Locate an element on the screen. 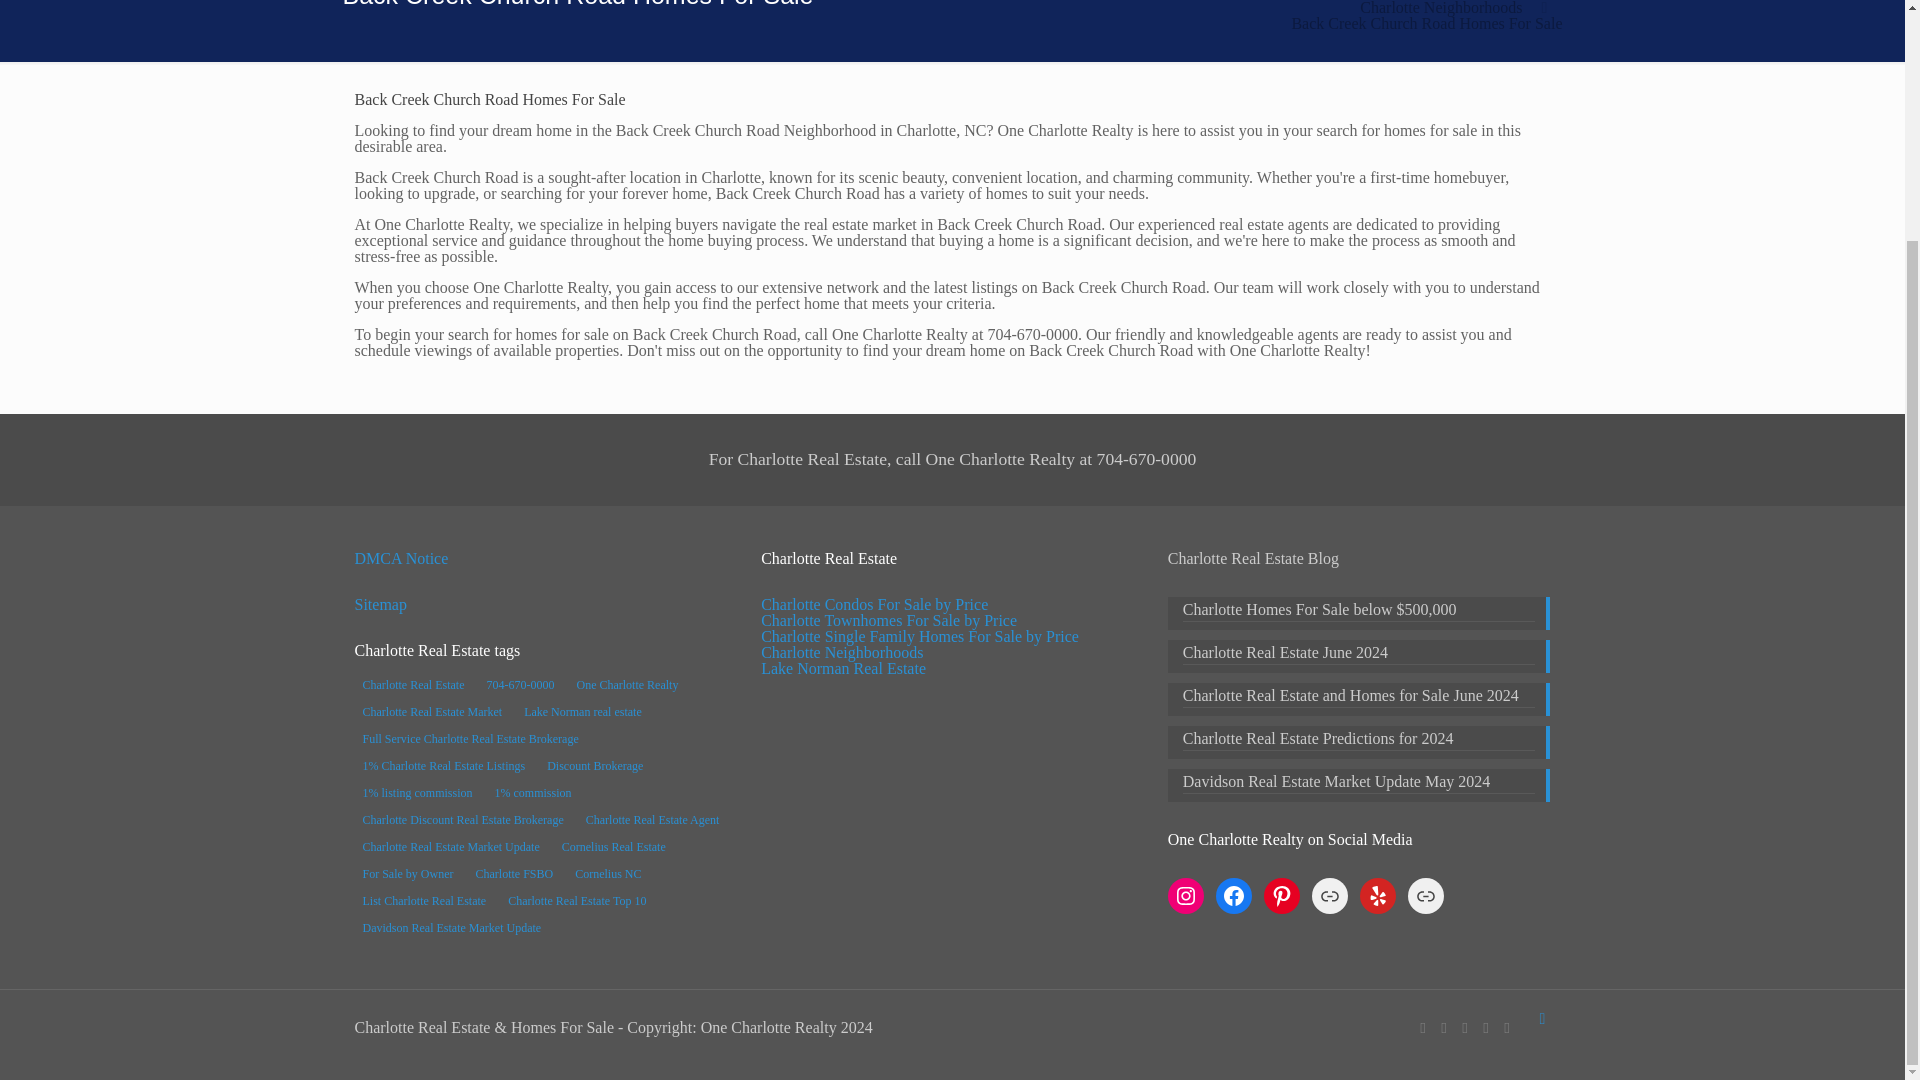 The image size is (1920, 1080). Full Service Charlotte Real Estate Brokerage is located at coordinates (469, 738).